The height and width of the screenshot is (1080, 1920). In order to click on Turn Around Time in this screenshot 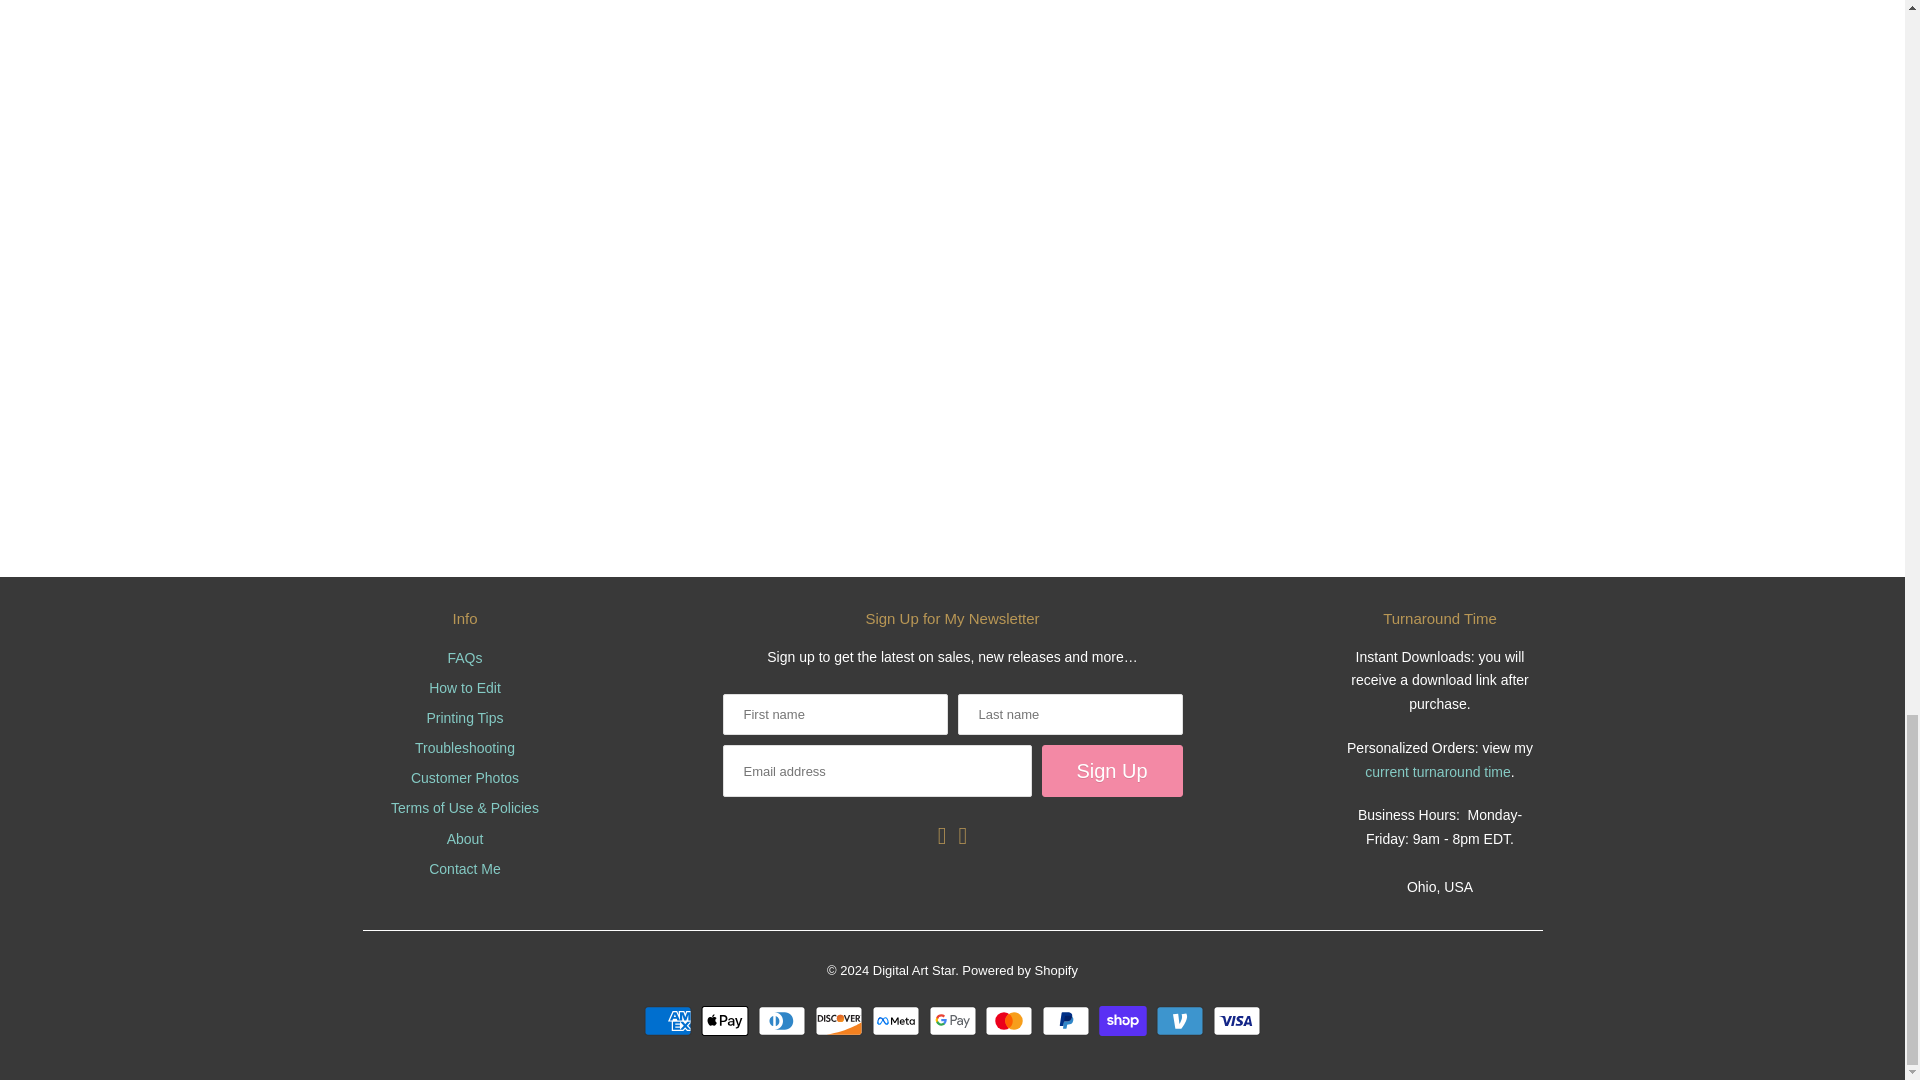, I will do `click(1438, 771)`.